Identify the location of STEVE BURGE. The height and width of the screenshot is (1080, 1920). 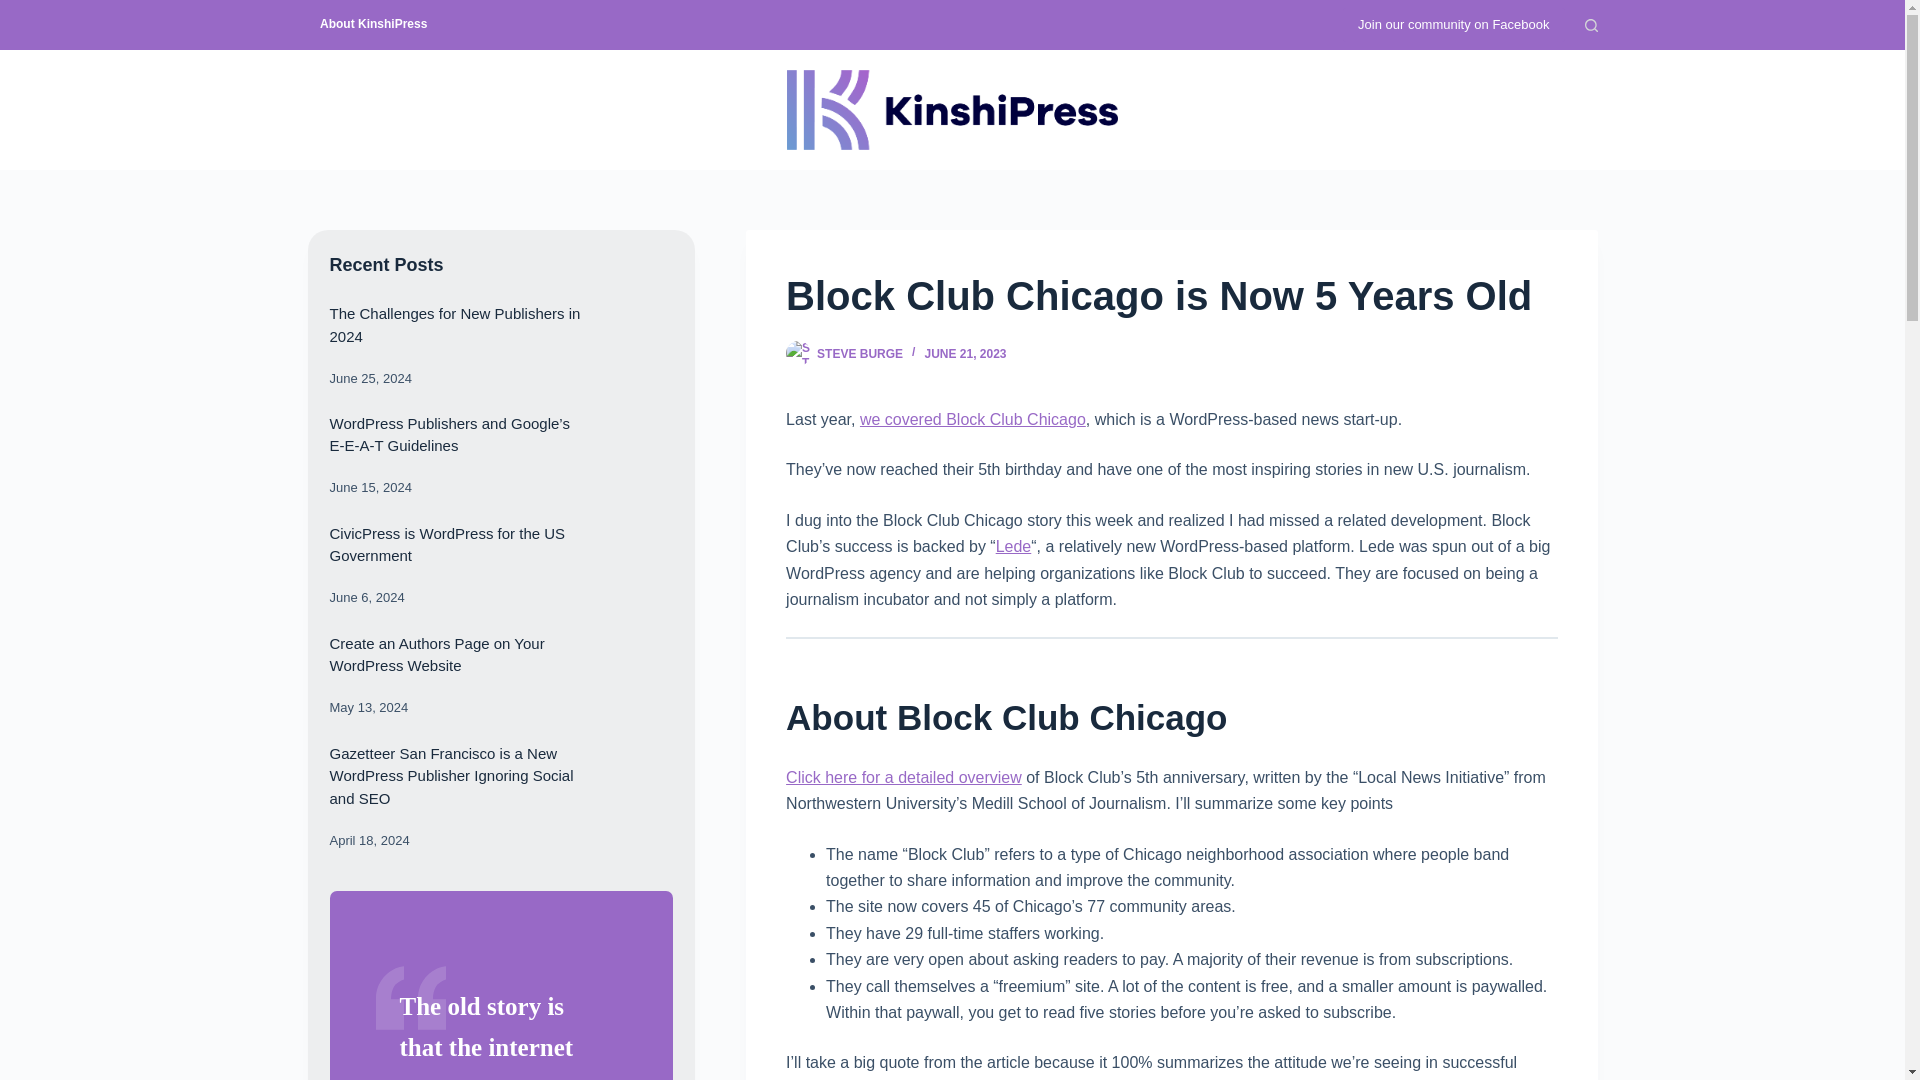
(860, 353).